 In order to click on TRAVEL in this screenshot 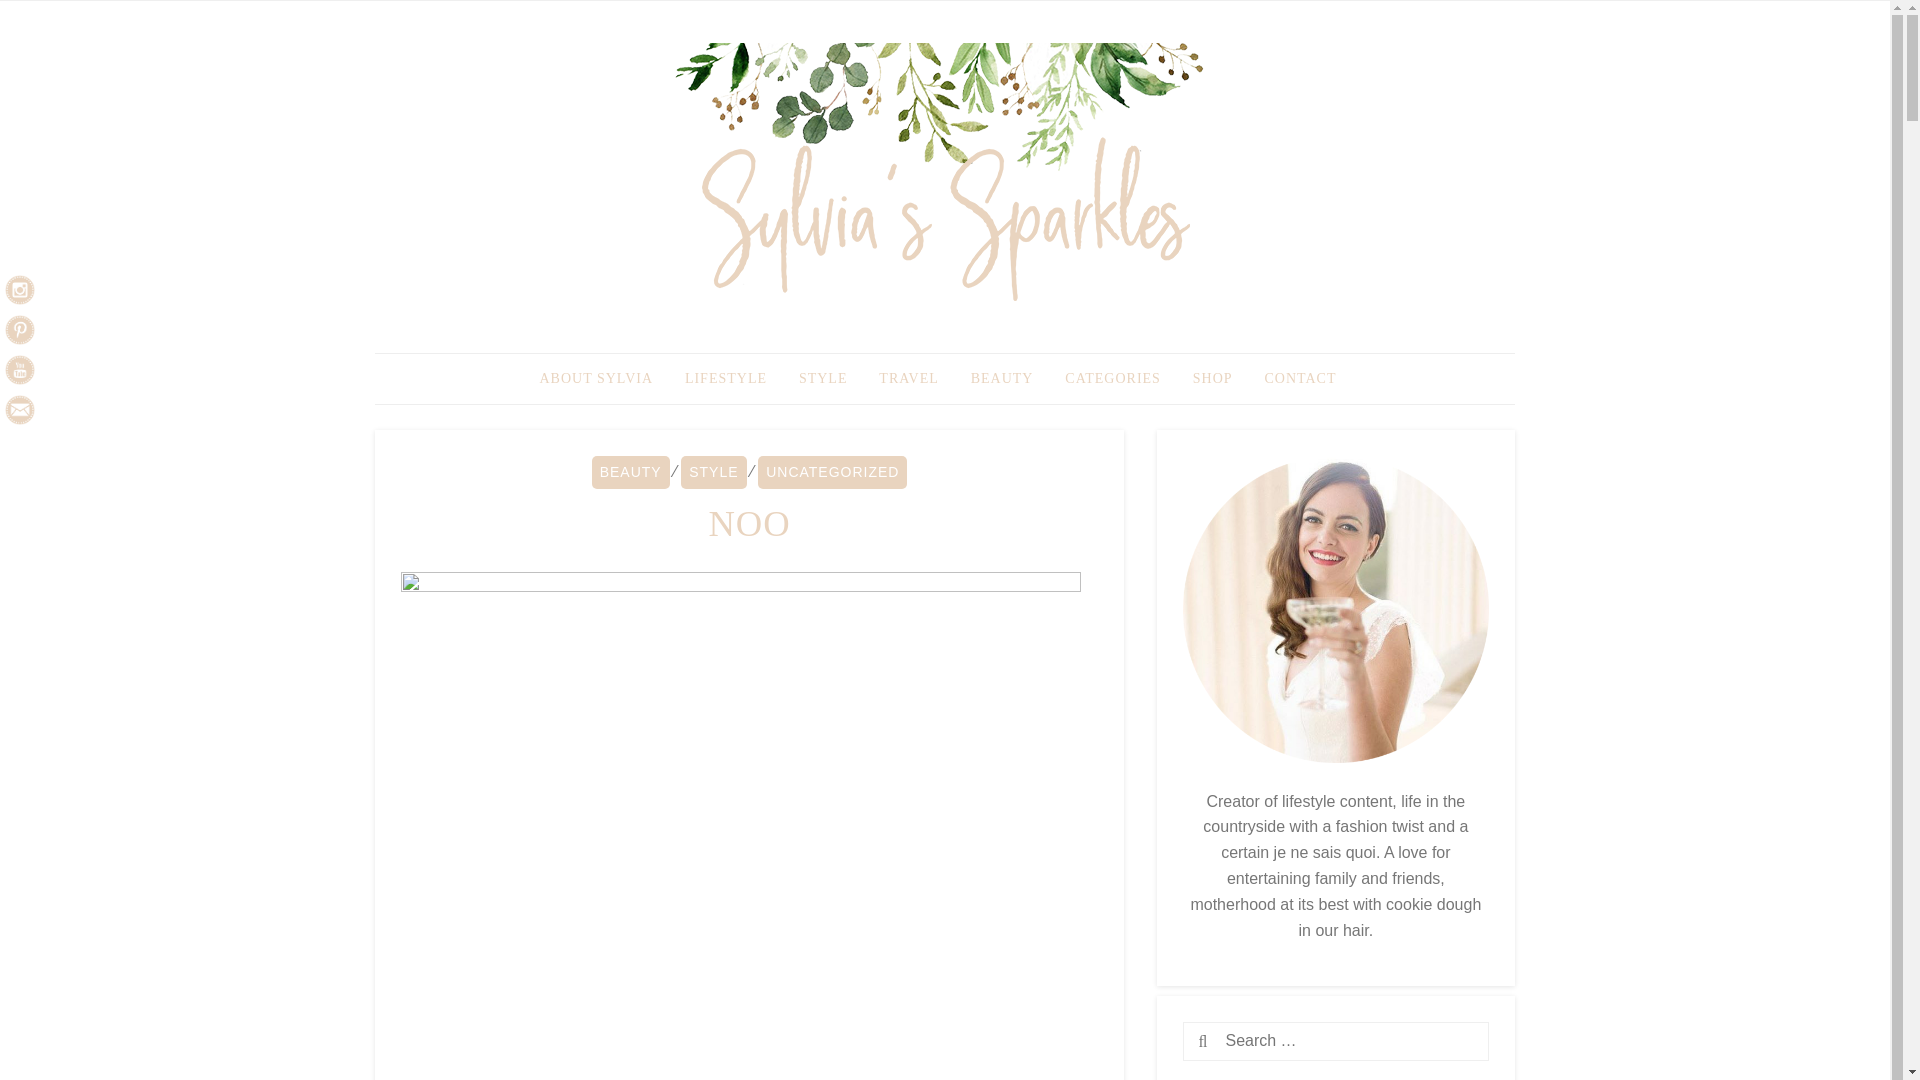, I will do `click(908, 380)`.